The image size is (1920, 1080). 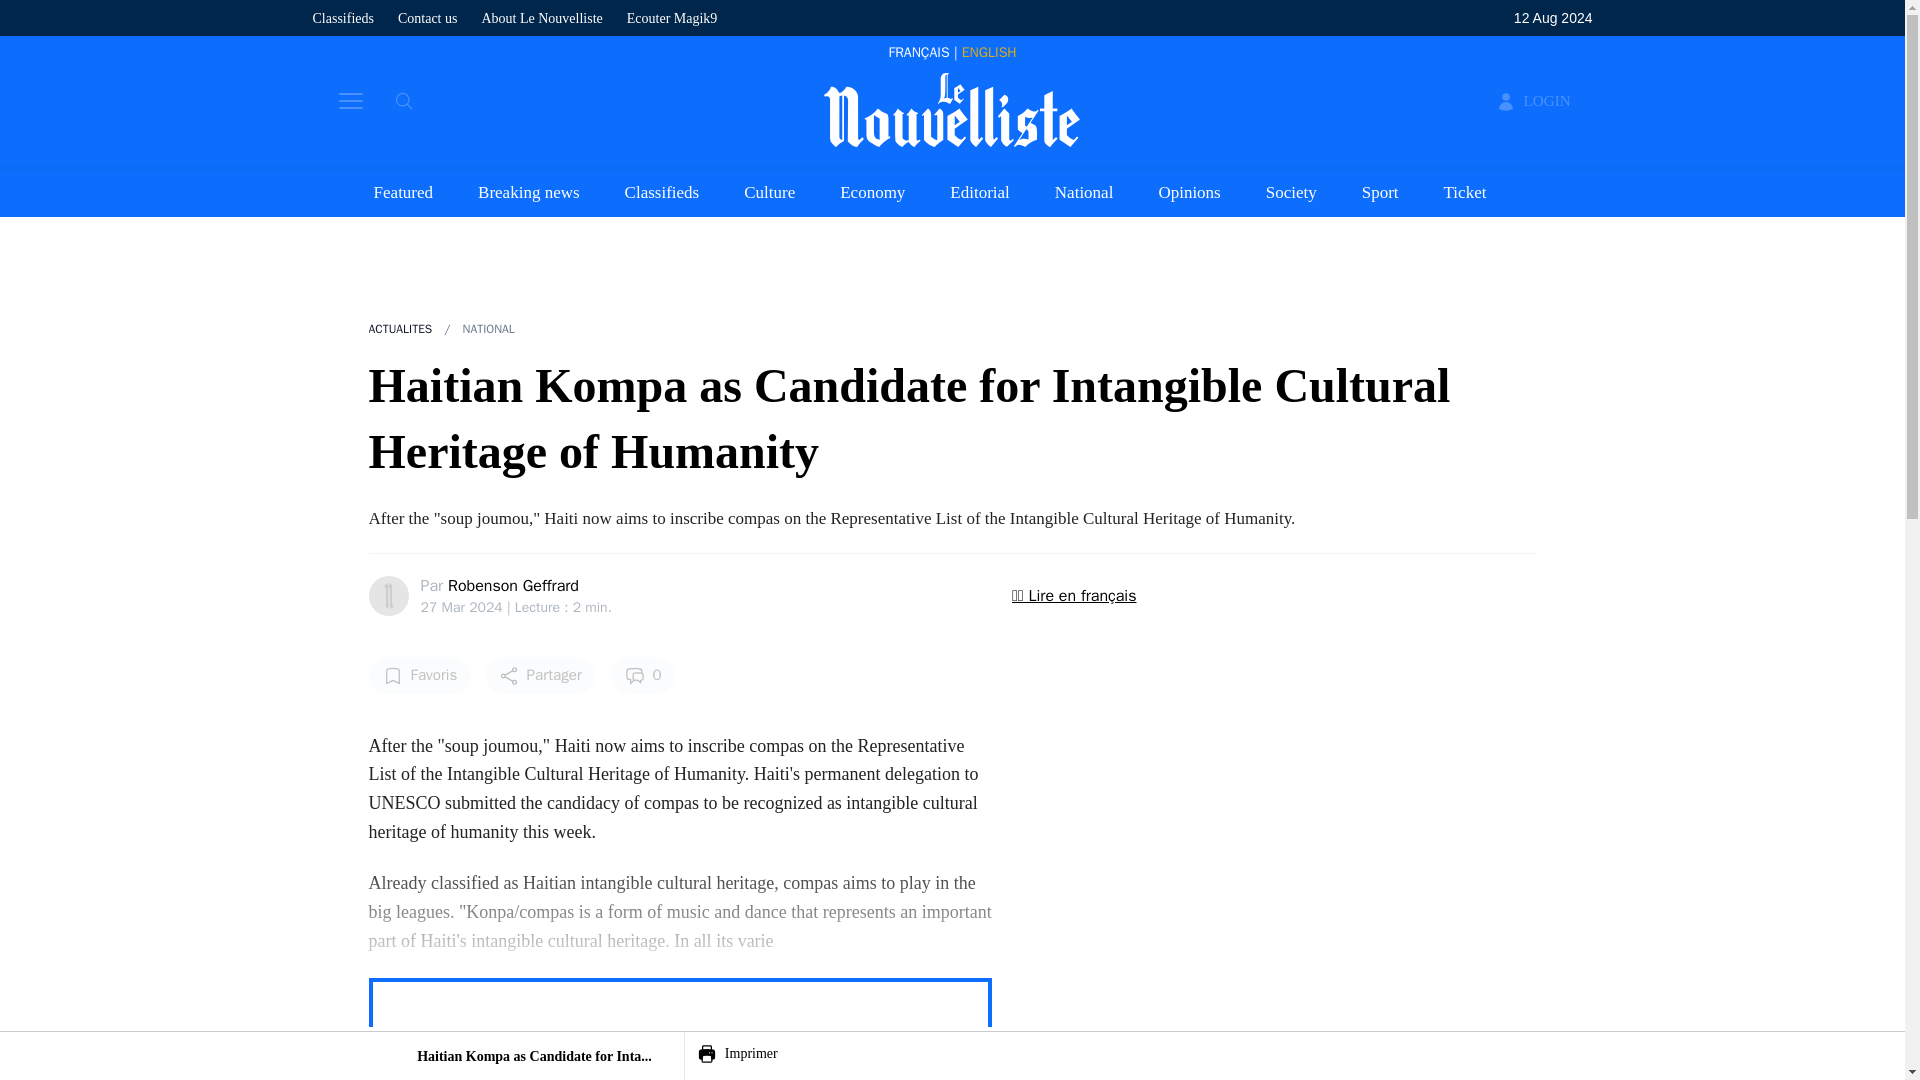 What do you see at coordinates (404, 191) in the screenshot?
I see `Featured` at bounding box center [404, 191].